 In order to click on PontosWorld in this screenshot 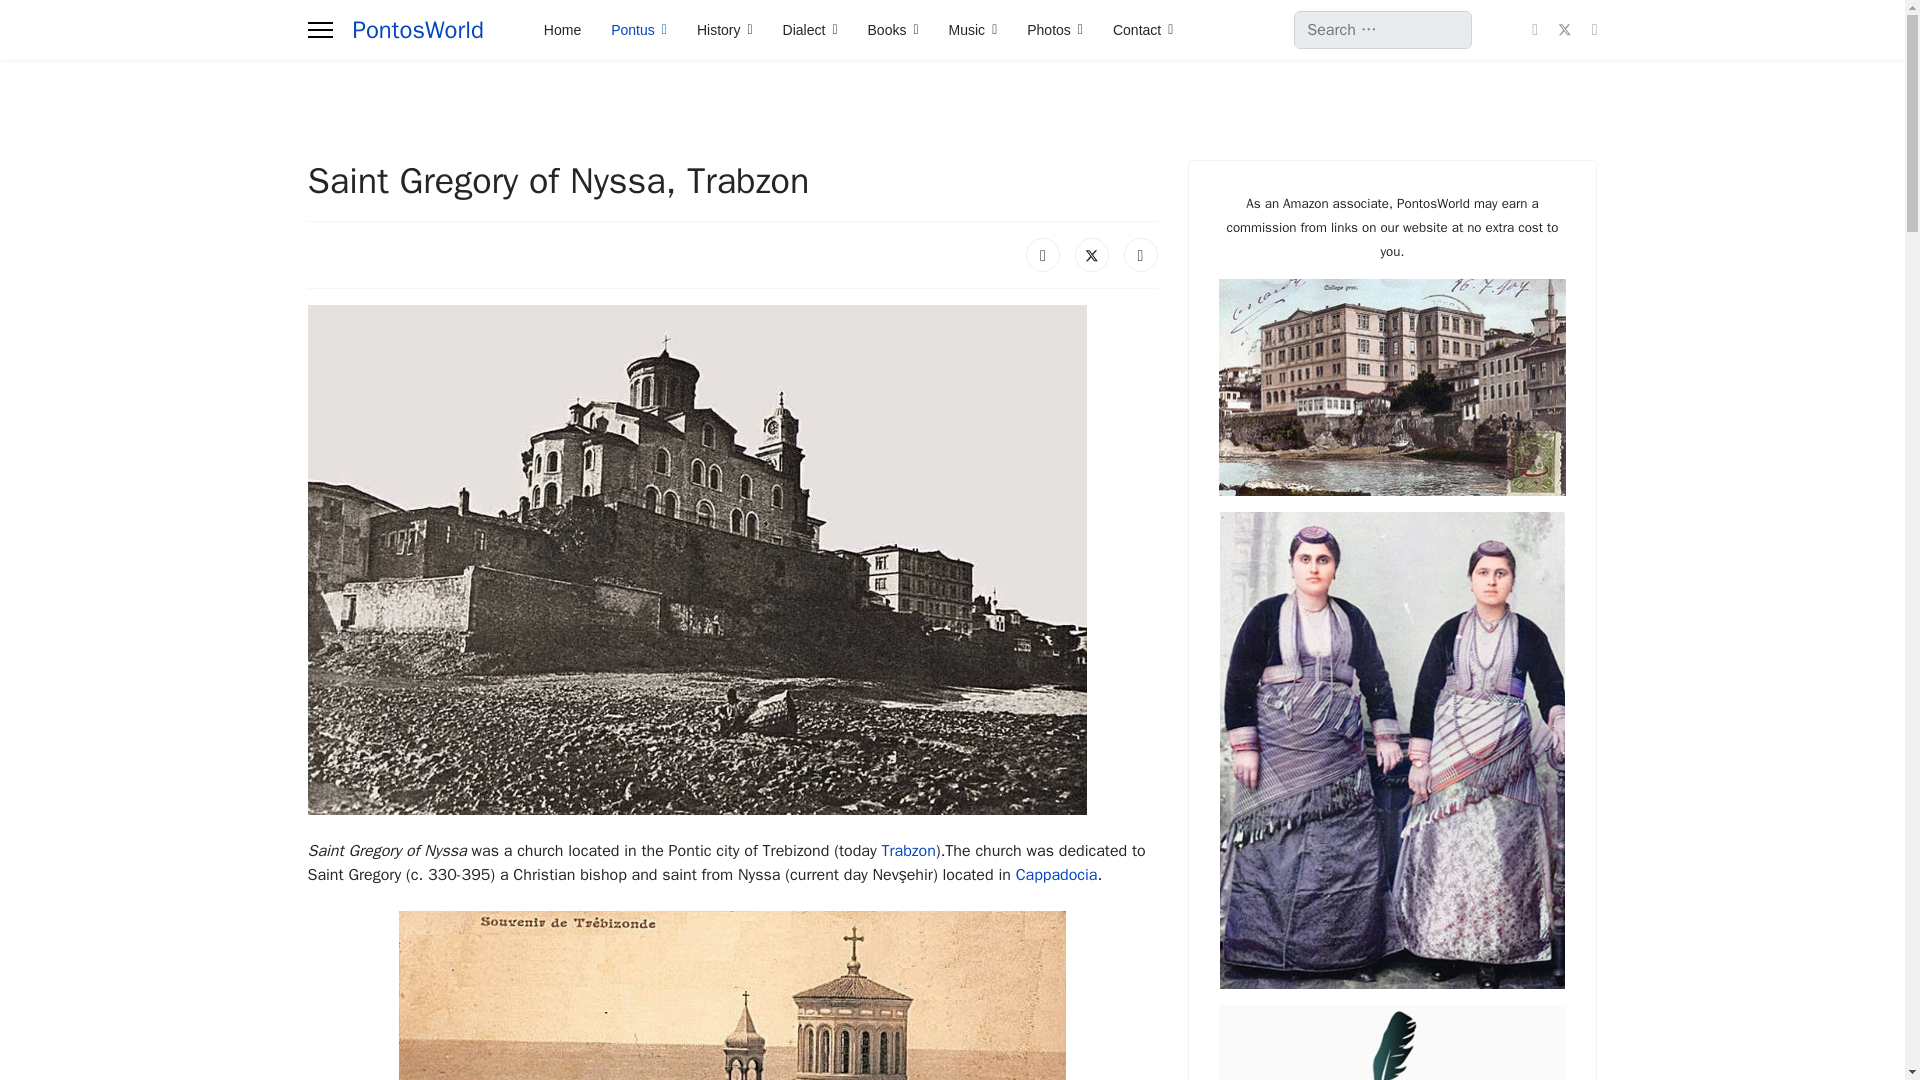, I will do `click(417, 30)`.